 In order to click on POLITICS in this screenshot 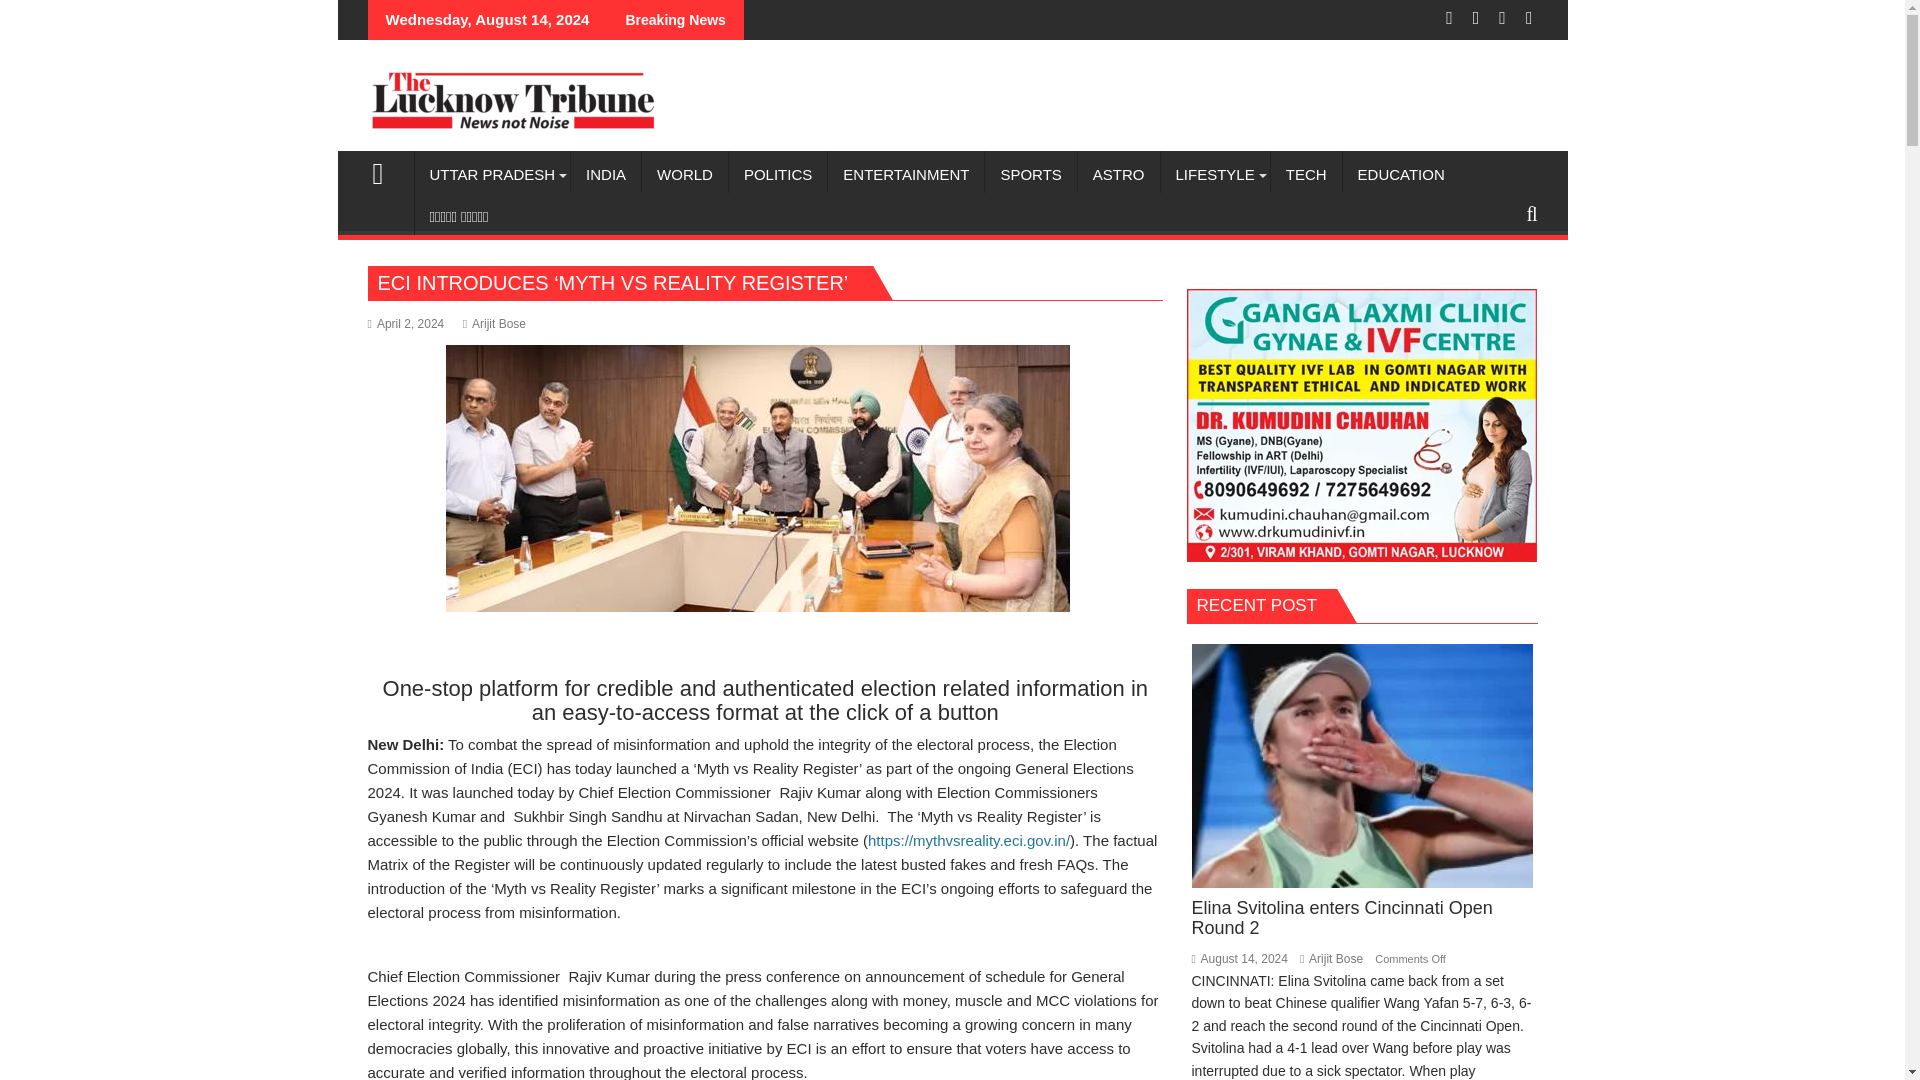, I will do `click(778, 174)`.